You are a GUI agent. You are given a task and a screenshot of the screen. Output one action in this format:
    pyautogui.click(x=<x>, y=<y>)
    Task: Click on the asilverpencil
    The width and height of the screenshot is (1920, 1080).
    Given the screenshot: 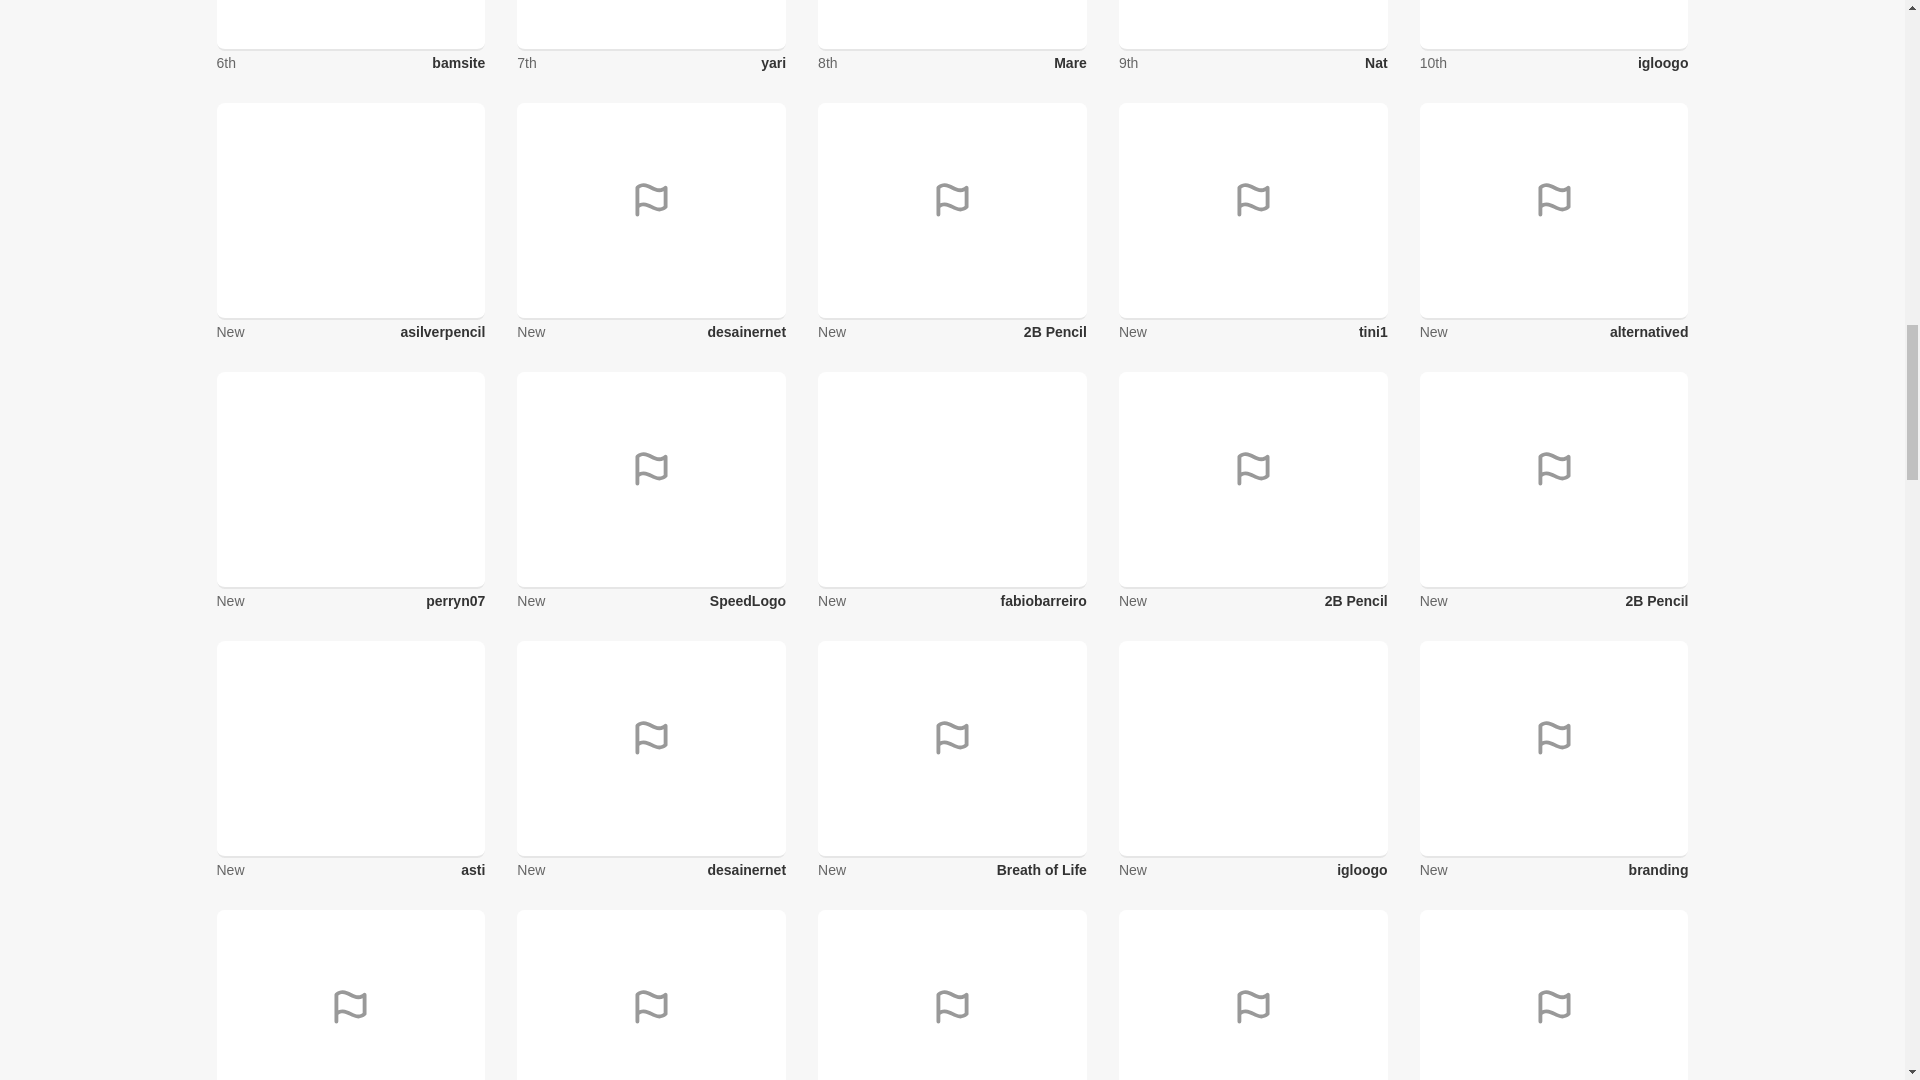 What is the action you would take?
    pyautogui.click(x=442, y=332)
    